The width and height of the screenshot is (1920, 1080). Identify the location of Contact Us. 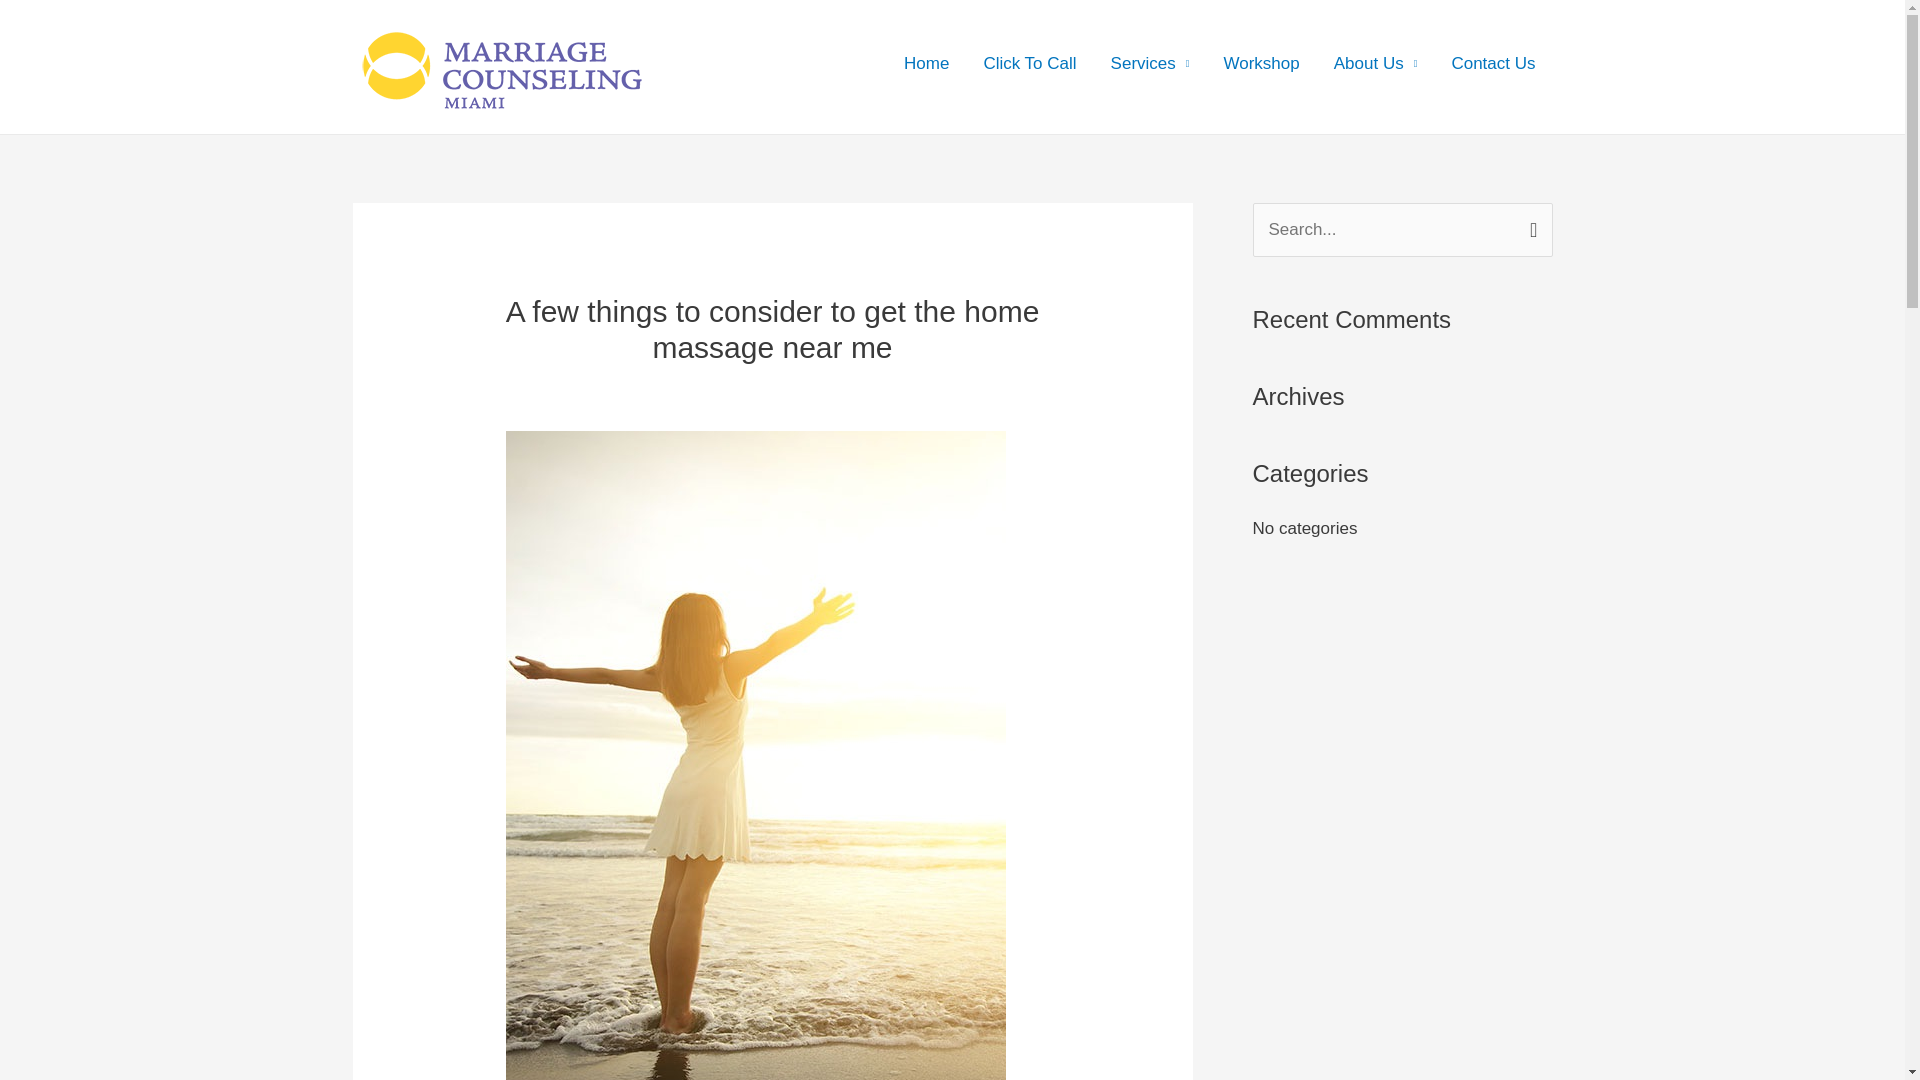
(1492, 66).